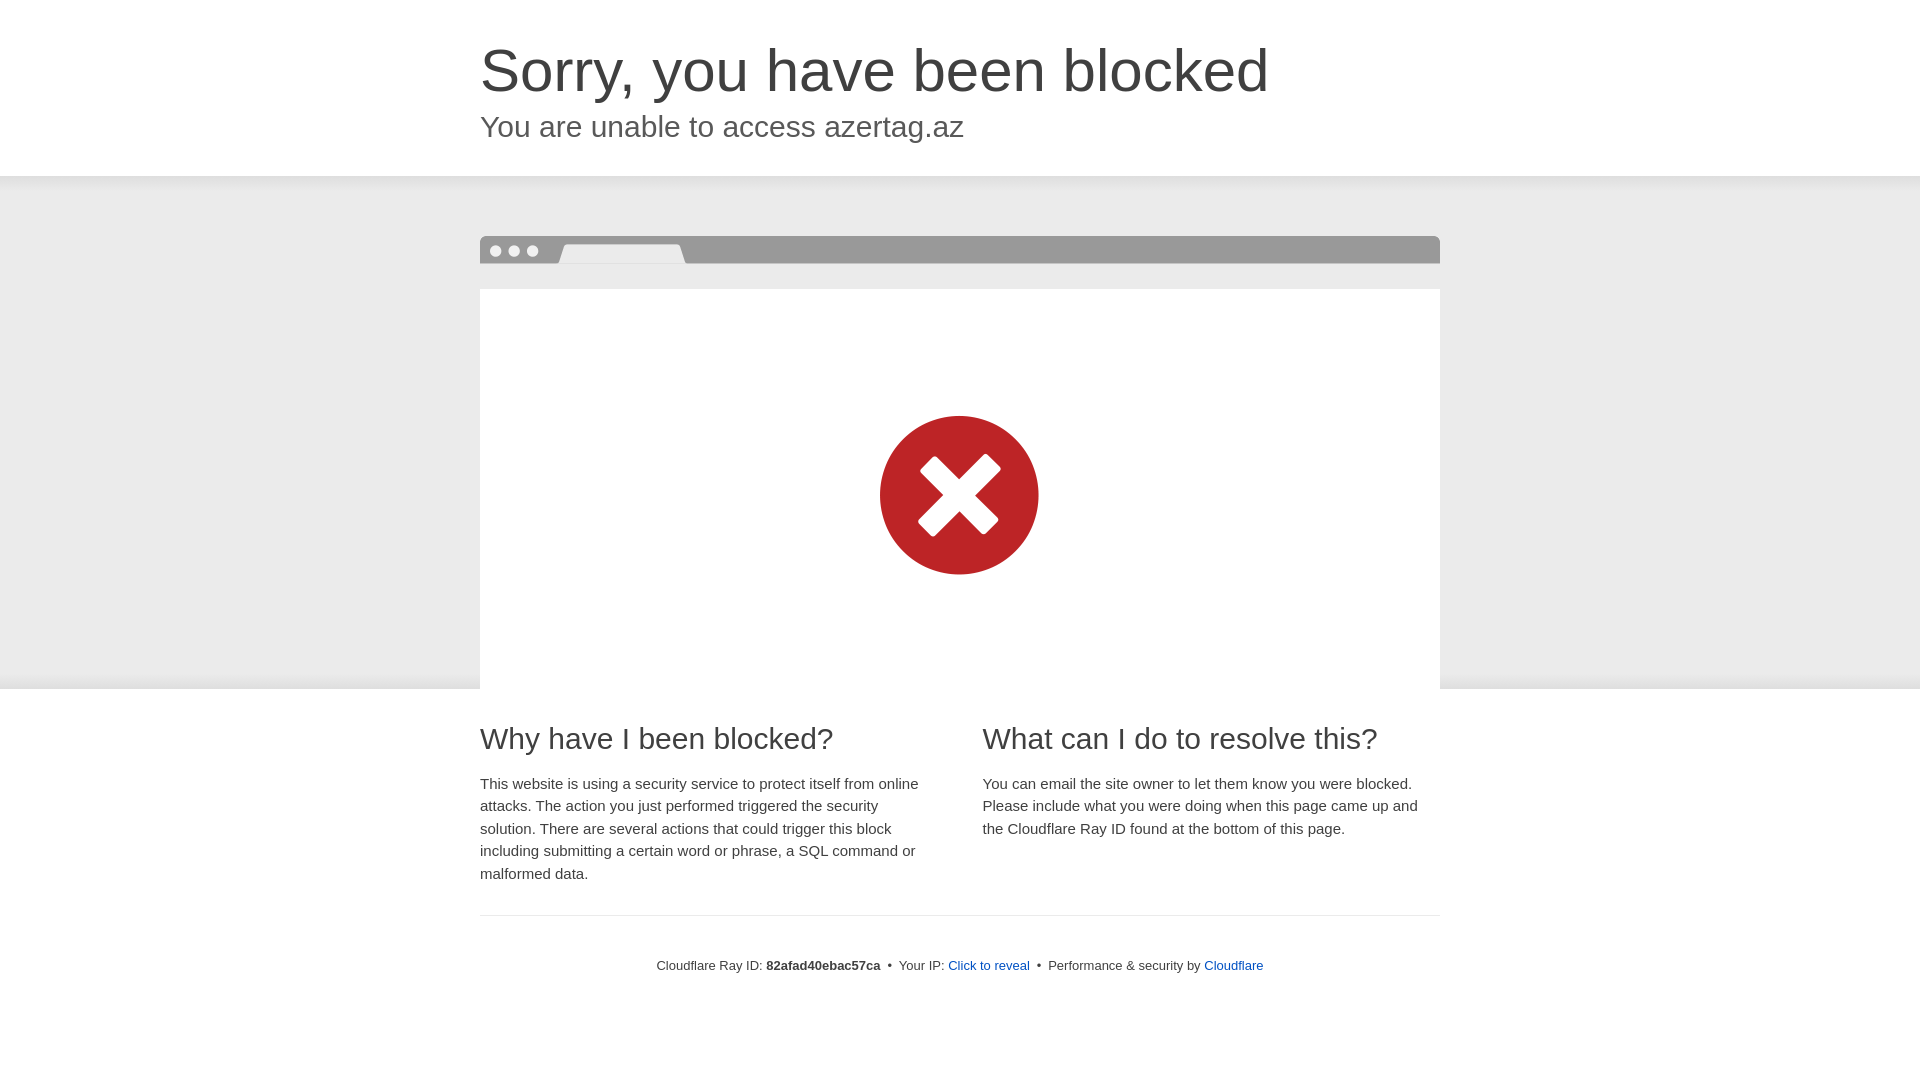  Describe the element at coordinates (1234, 966) in the screenshot. I see `Cloudflare` at that location.